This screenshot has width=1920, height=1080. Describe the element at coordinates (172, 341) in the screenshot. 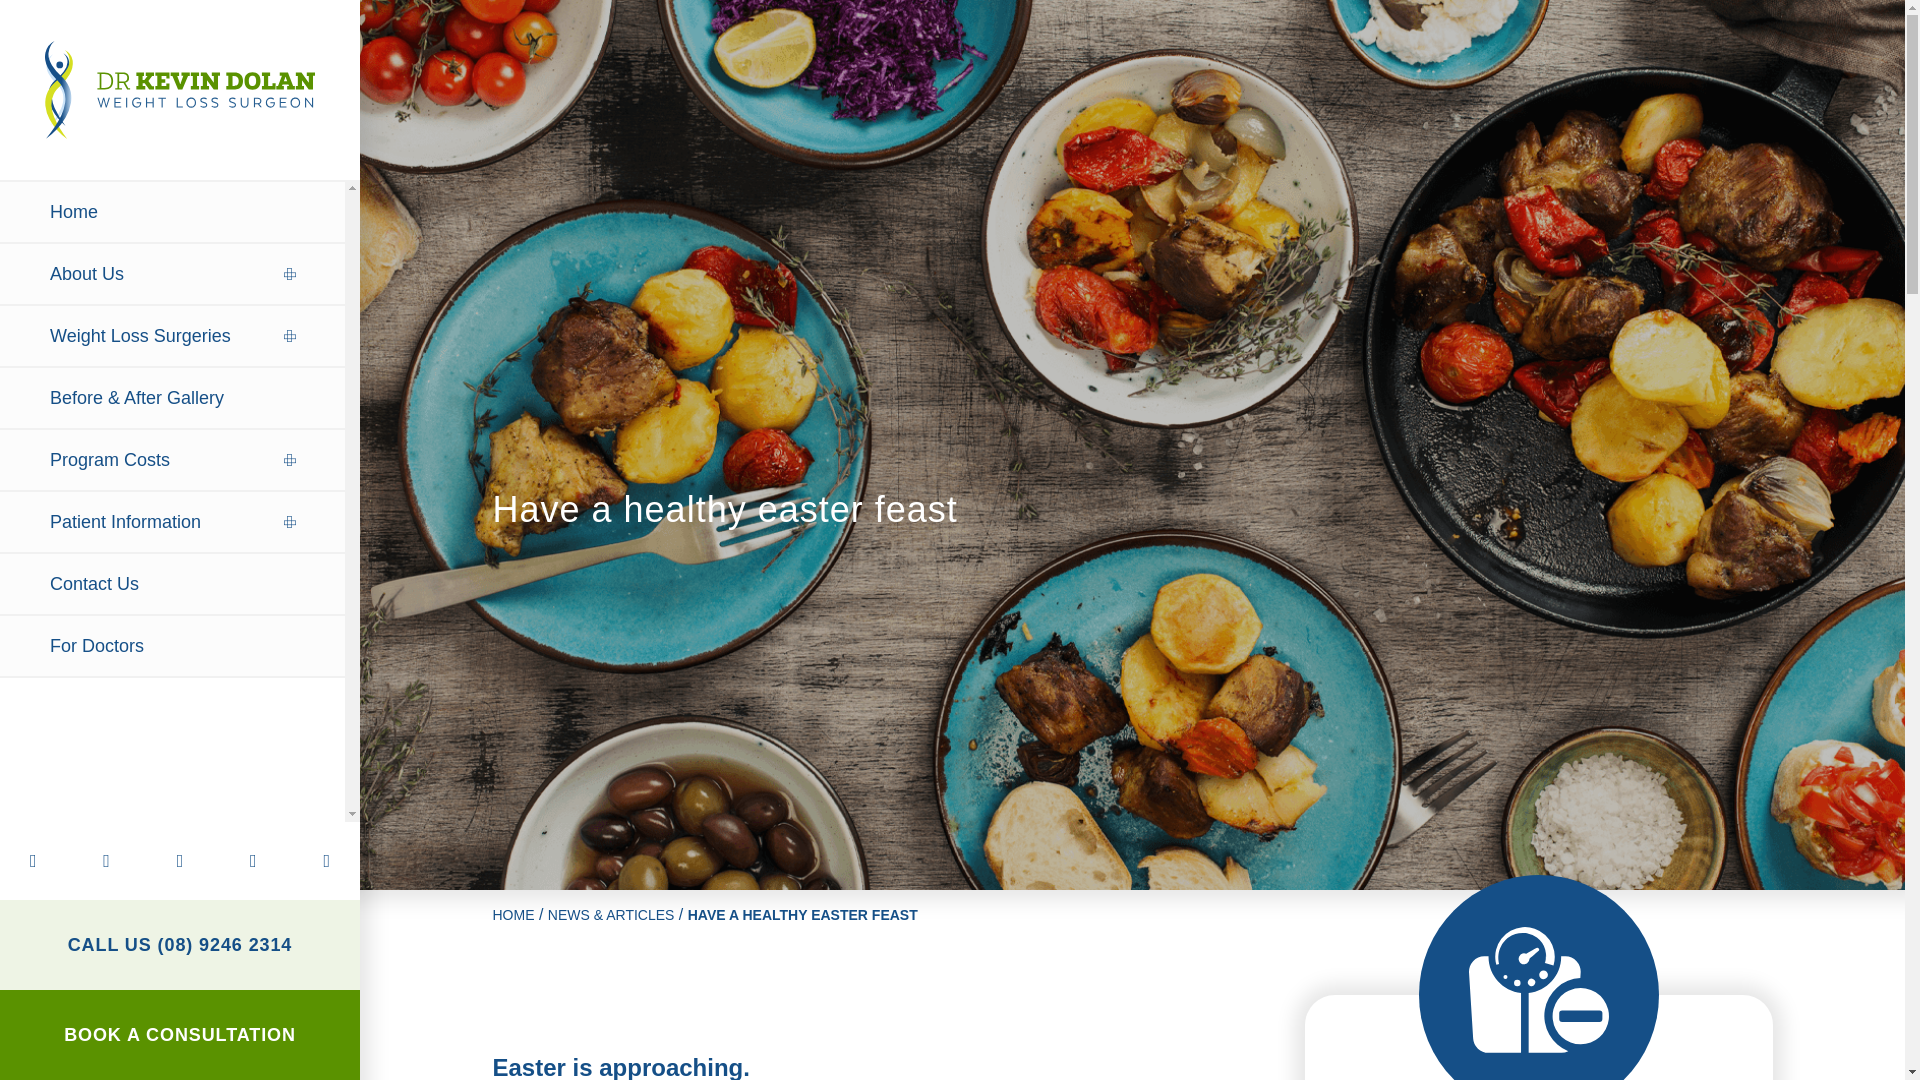

I see `SADI-S` at that location.